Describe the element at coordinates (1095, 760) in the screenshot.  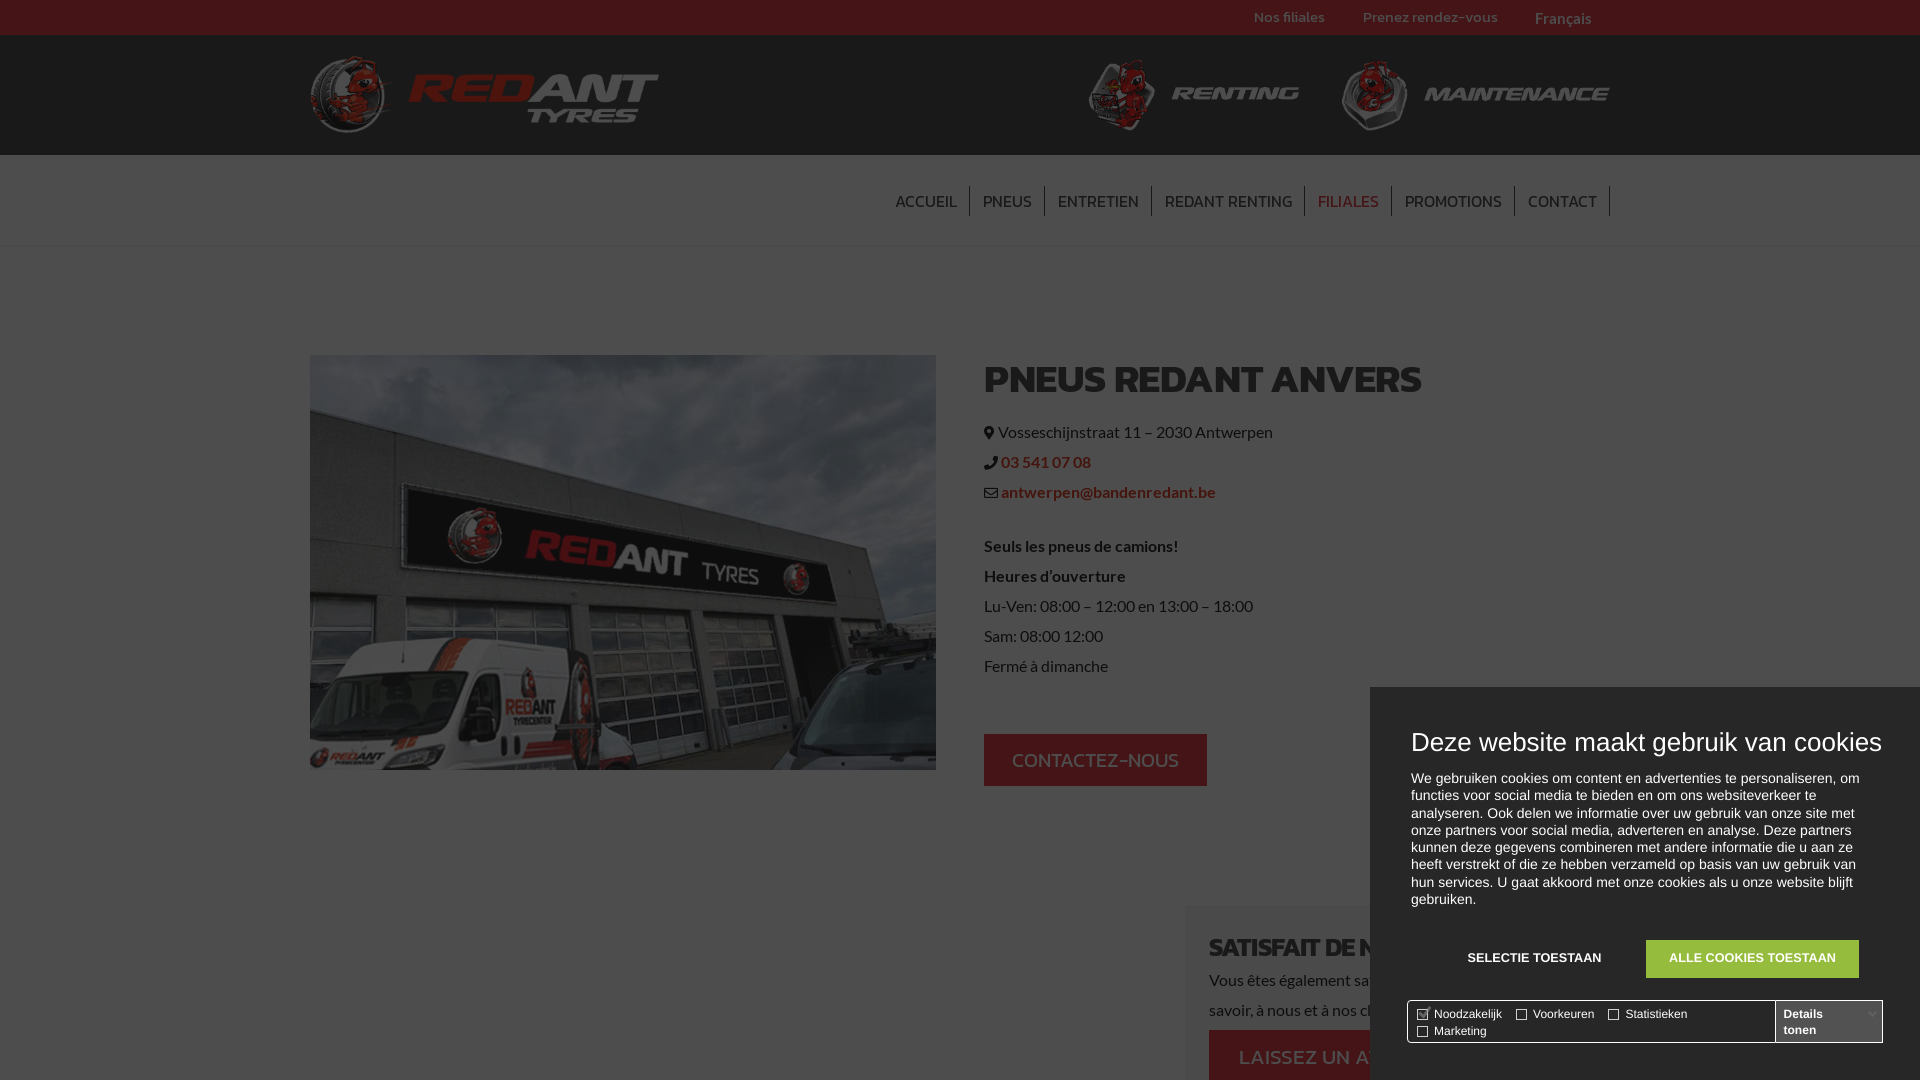
I see `CONTACTEZ-NOUS` at that location.